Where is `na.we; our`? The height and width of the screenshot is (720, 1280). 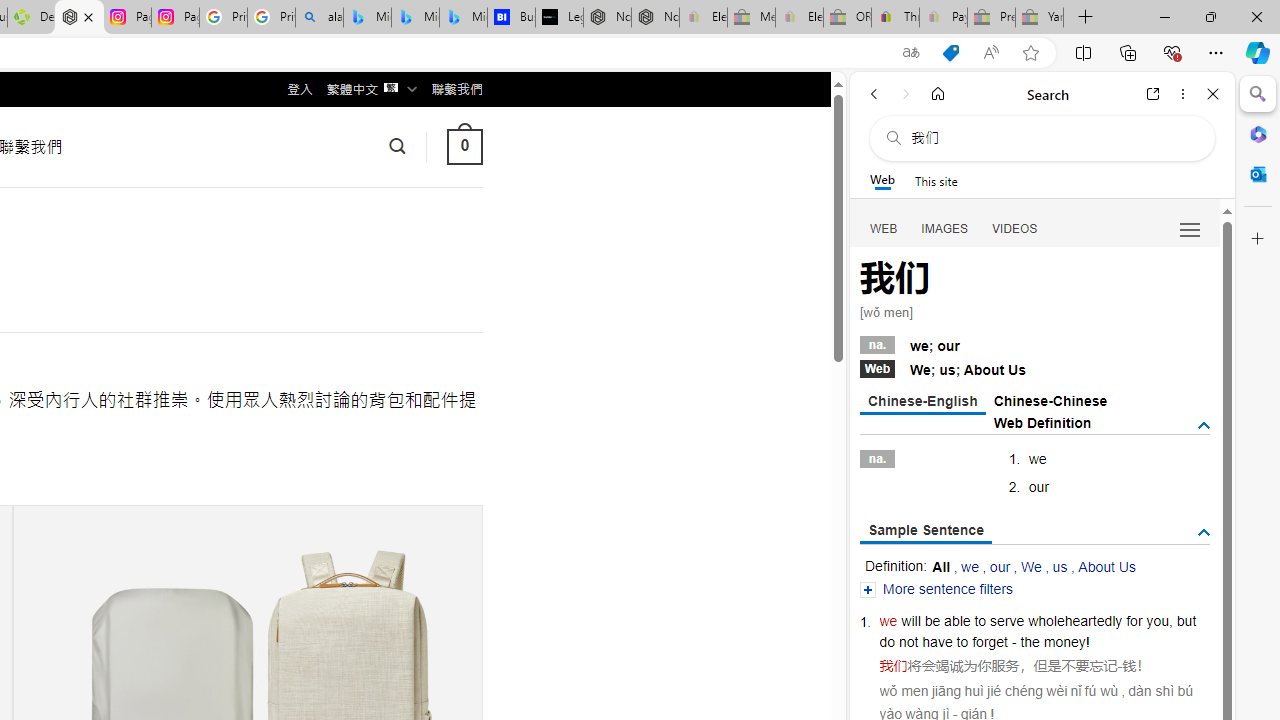 na.we; our is located at coordinates (1034, 343).